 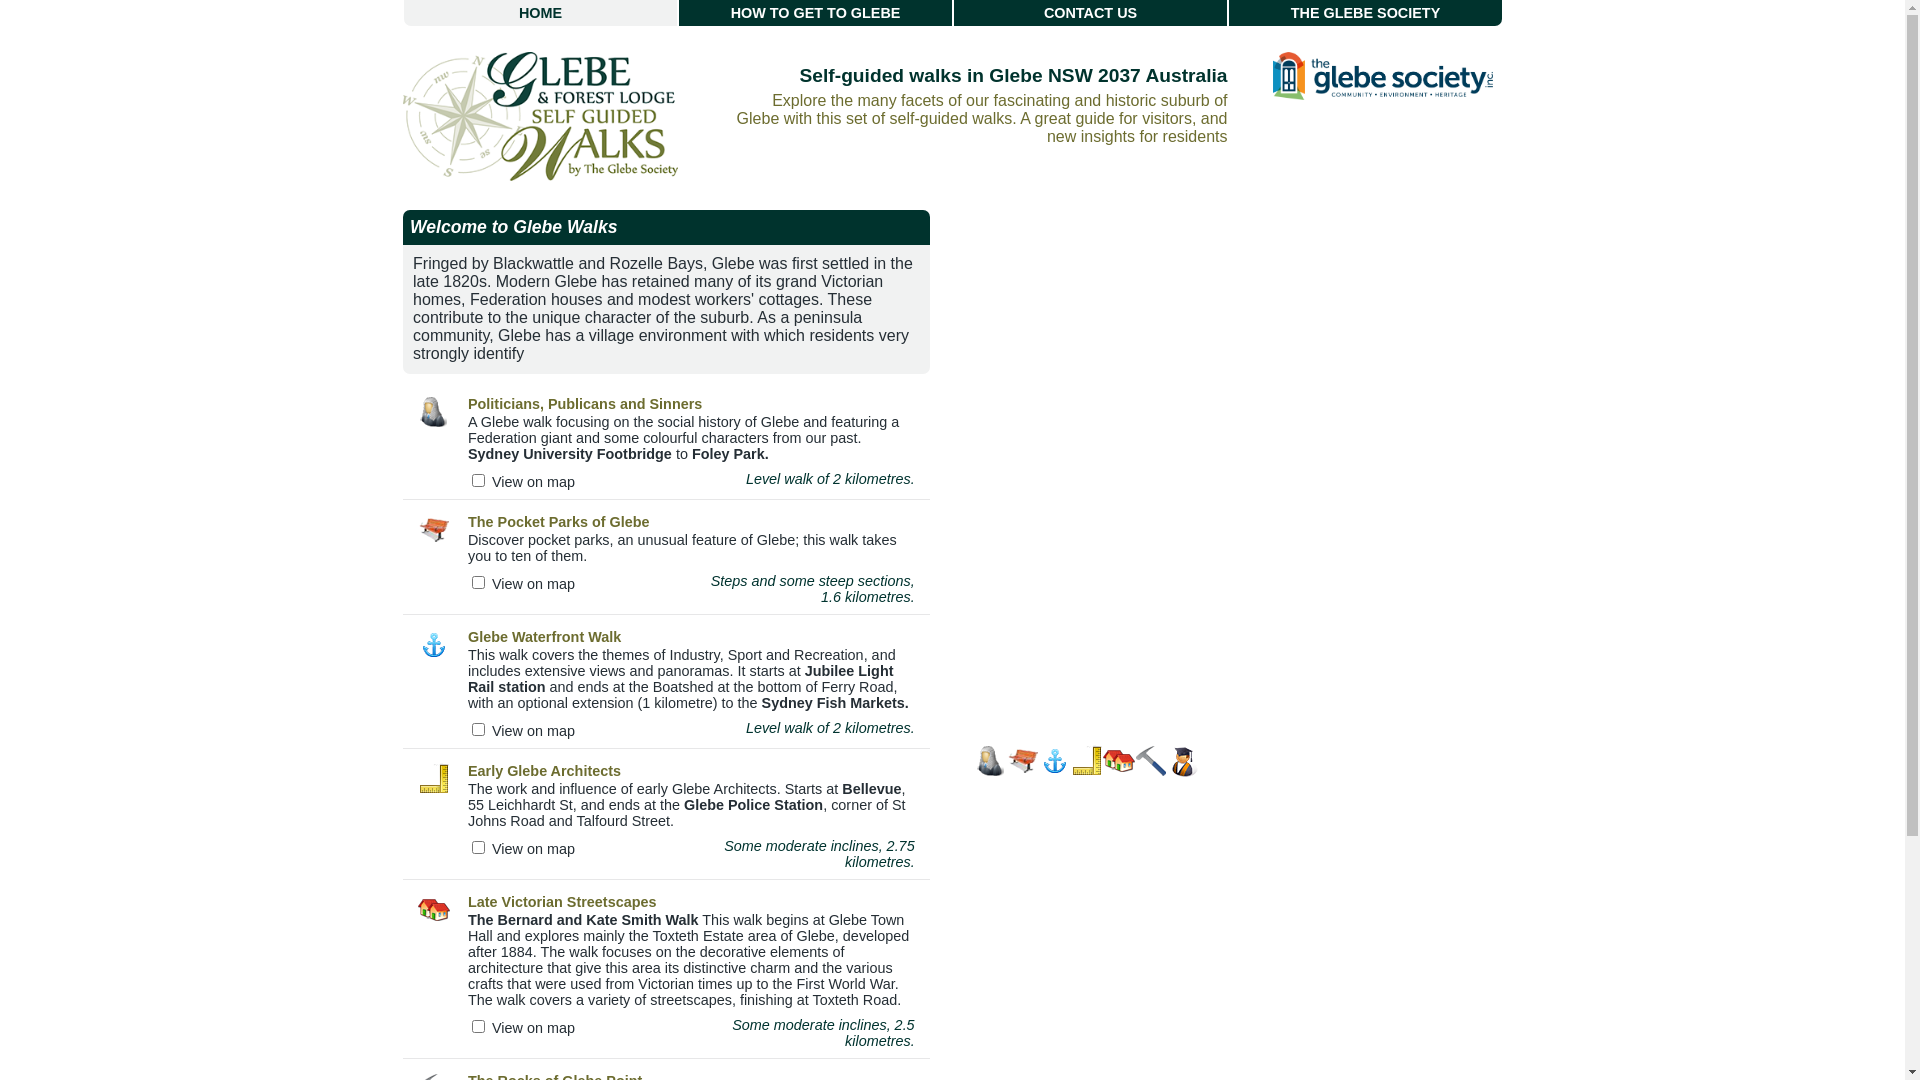 I want to click on Glebe Waterfront Walk, so click(x=544, y=637).